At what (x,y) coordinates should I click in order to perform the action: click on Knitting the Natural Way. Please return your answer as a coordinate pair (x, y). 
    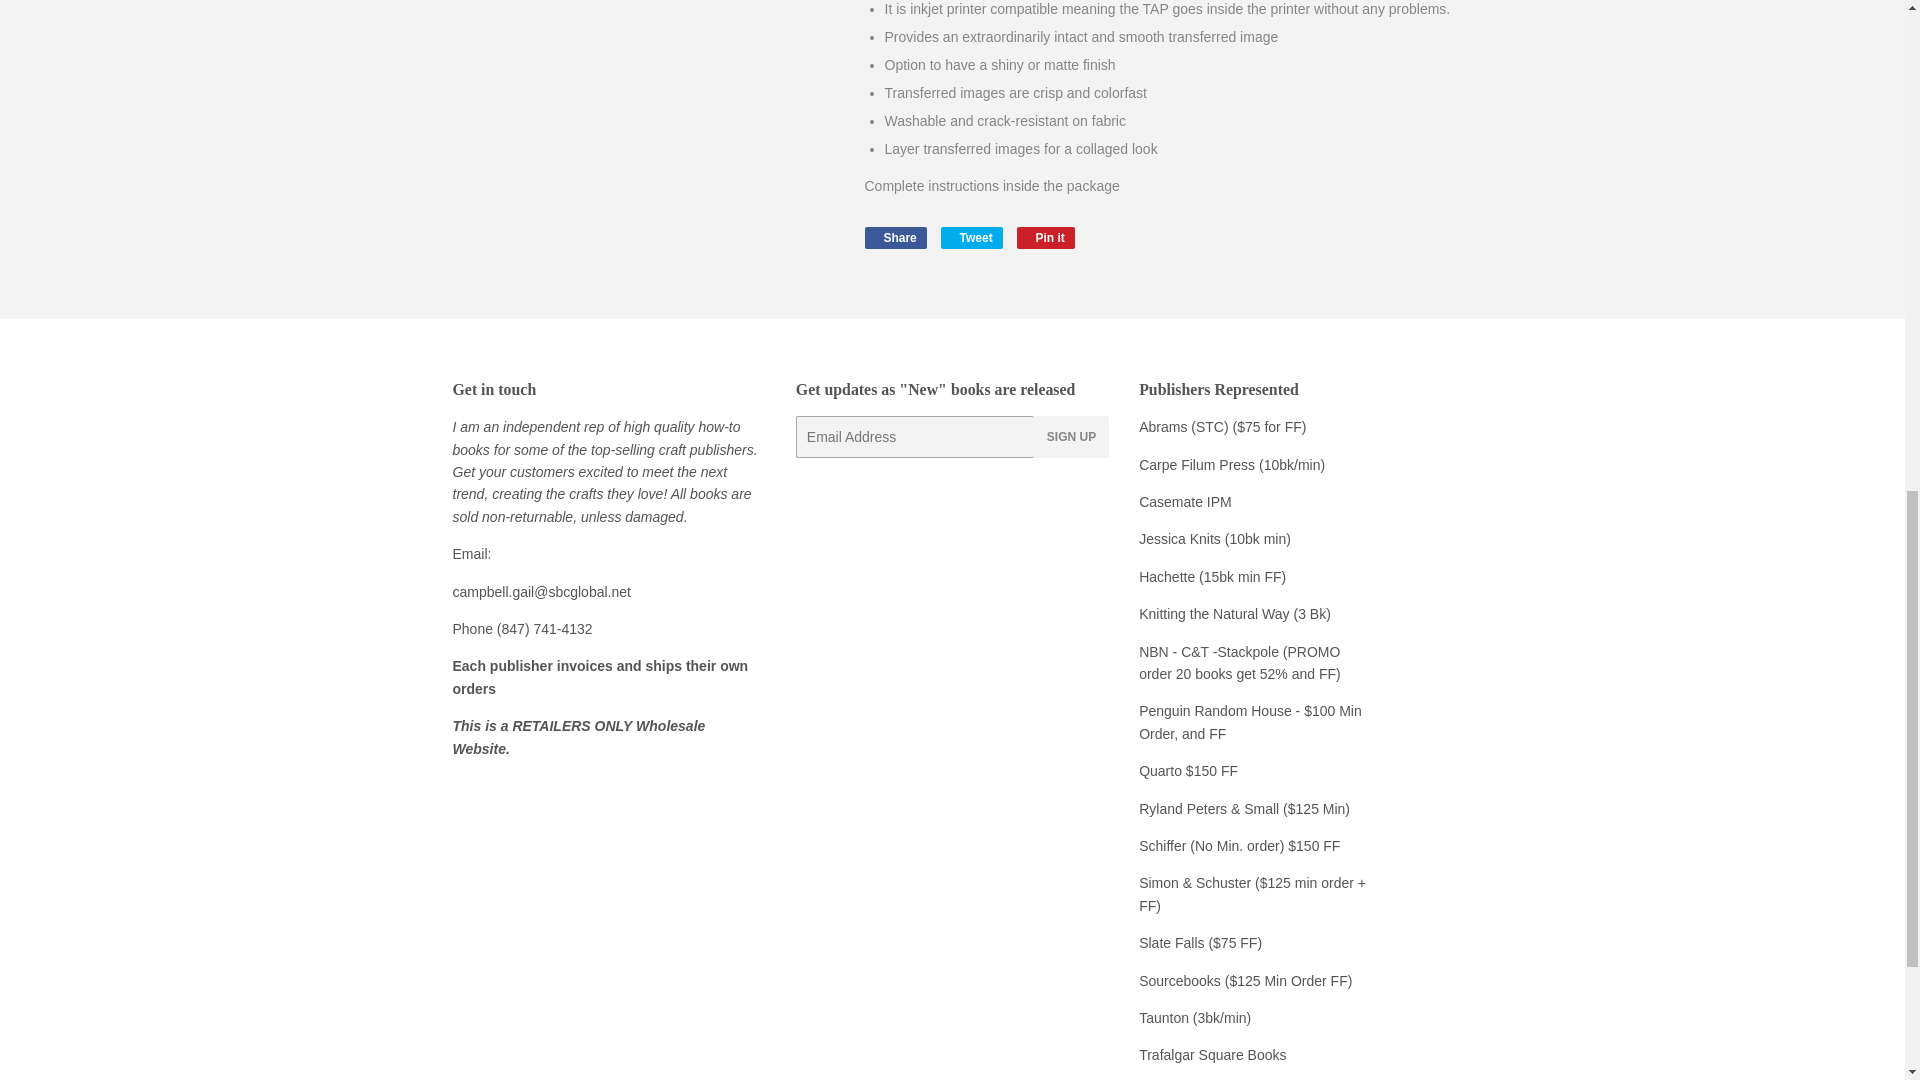
    Looking at the image, I should click on (1196, 464).